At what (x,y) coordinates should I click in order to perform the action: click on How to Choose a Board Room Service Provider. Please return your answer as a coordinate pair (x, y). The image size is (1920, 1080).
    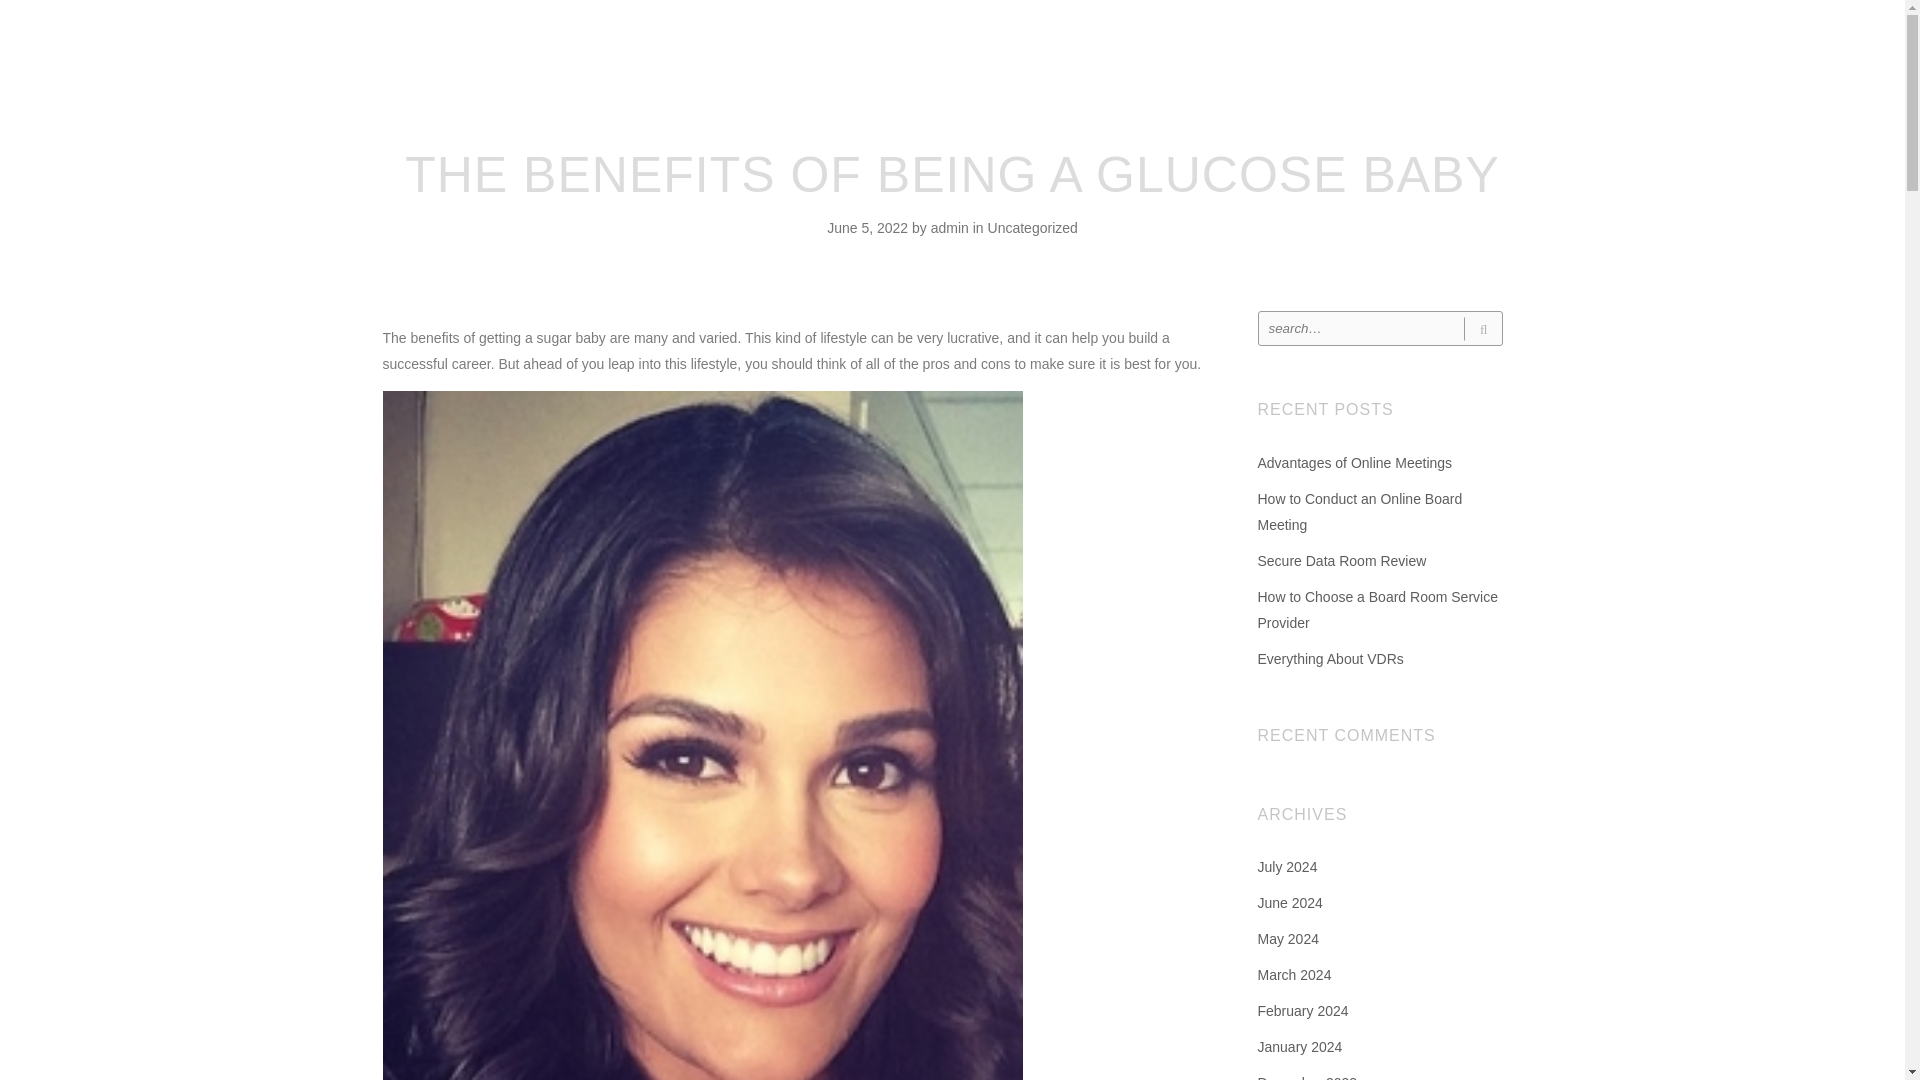
    Looking at the image, I should click on (1377, 609).